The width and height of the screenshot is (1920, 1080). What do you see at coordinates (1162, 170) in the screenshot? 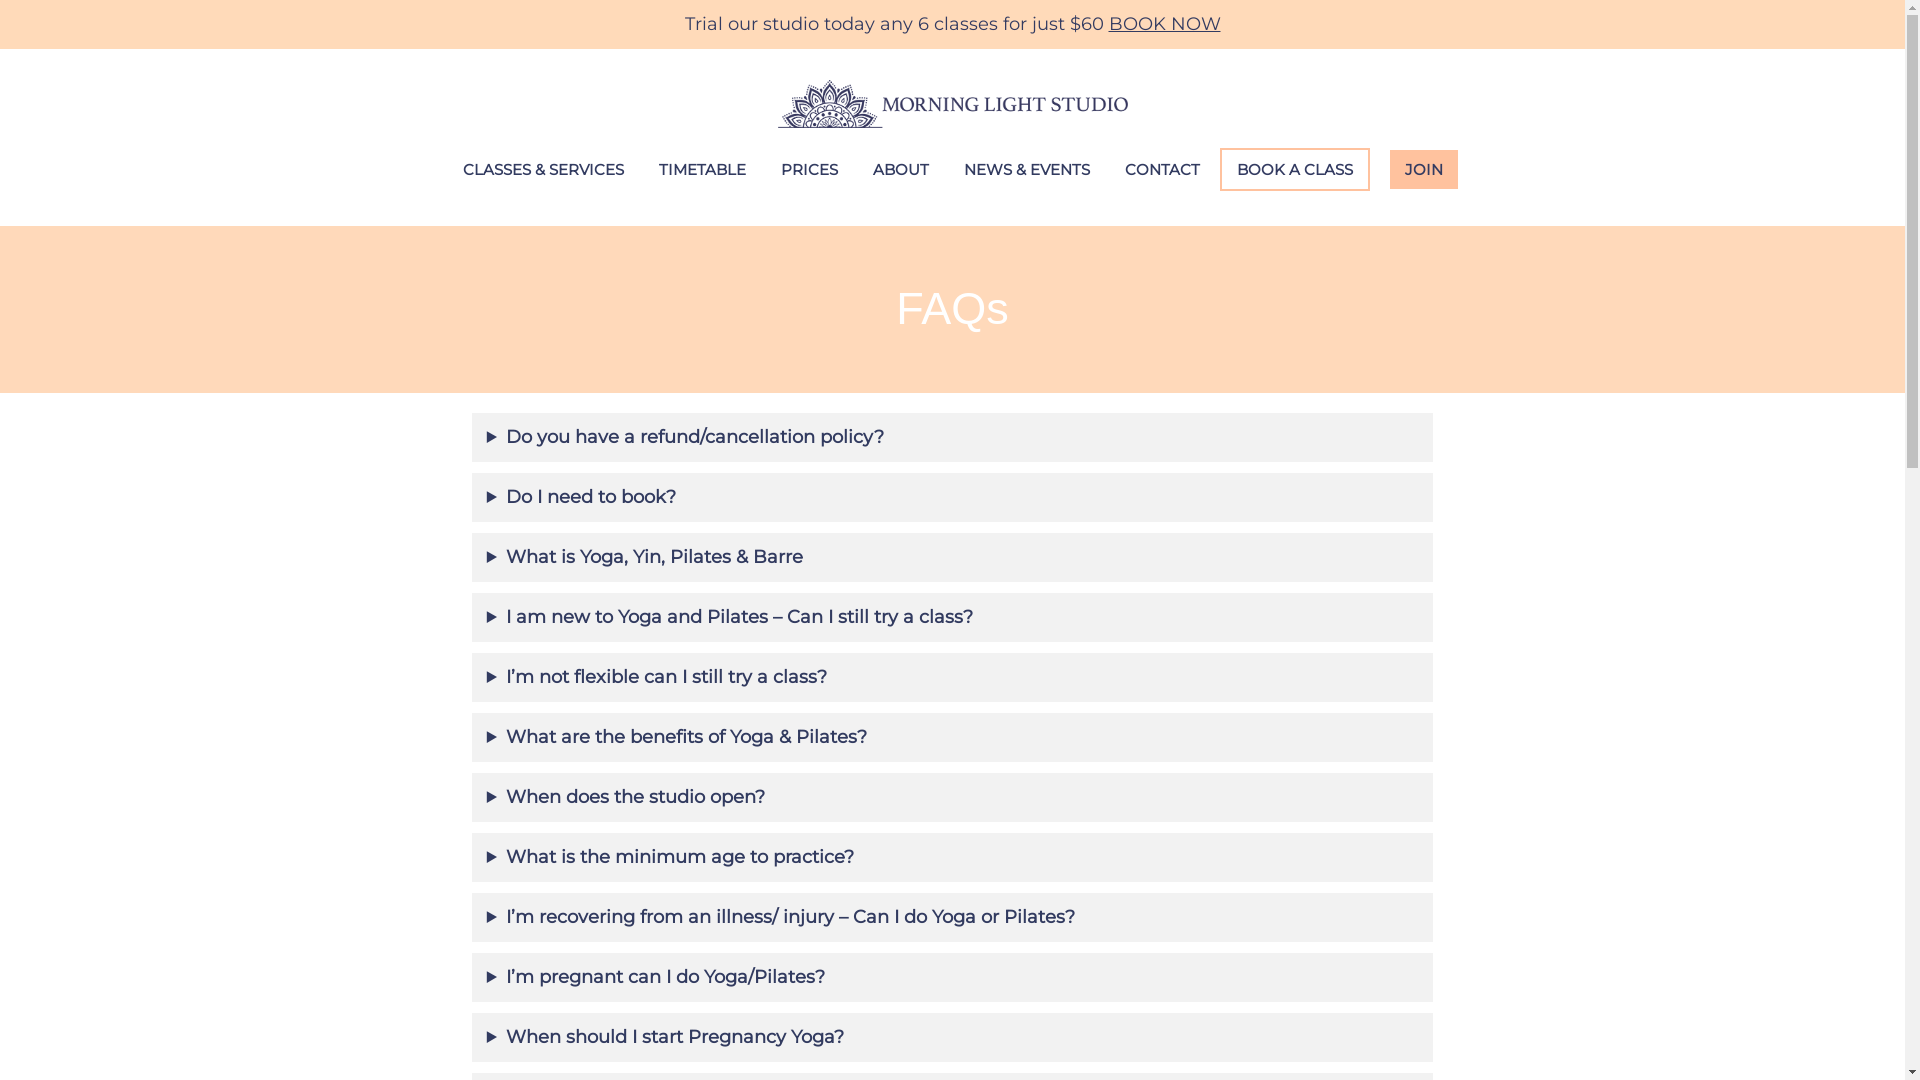
I see `CONTACT` at bounding box center [1162, 170].